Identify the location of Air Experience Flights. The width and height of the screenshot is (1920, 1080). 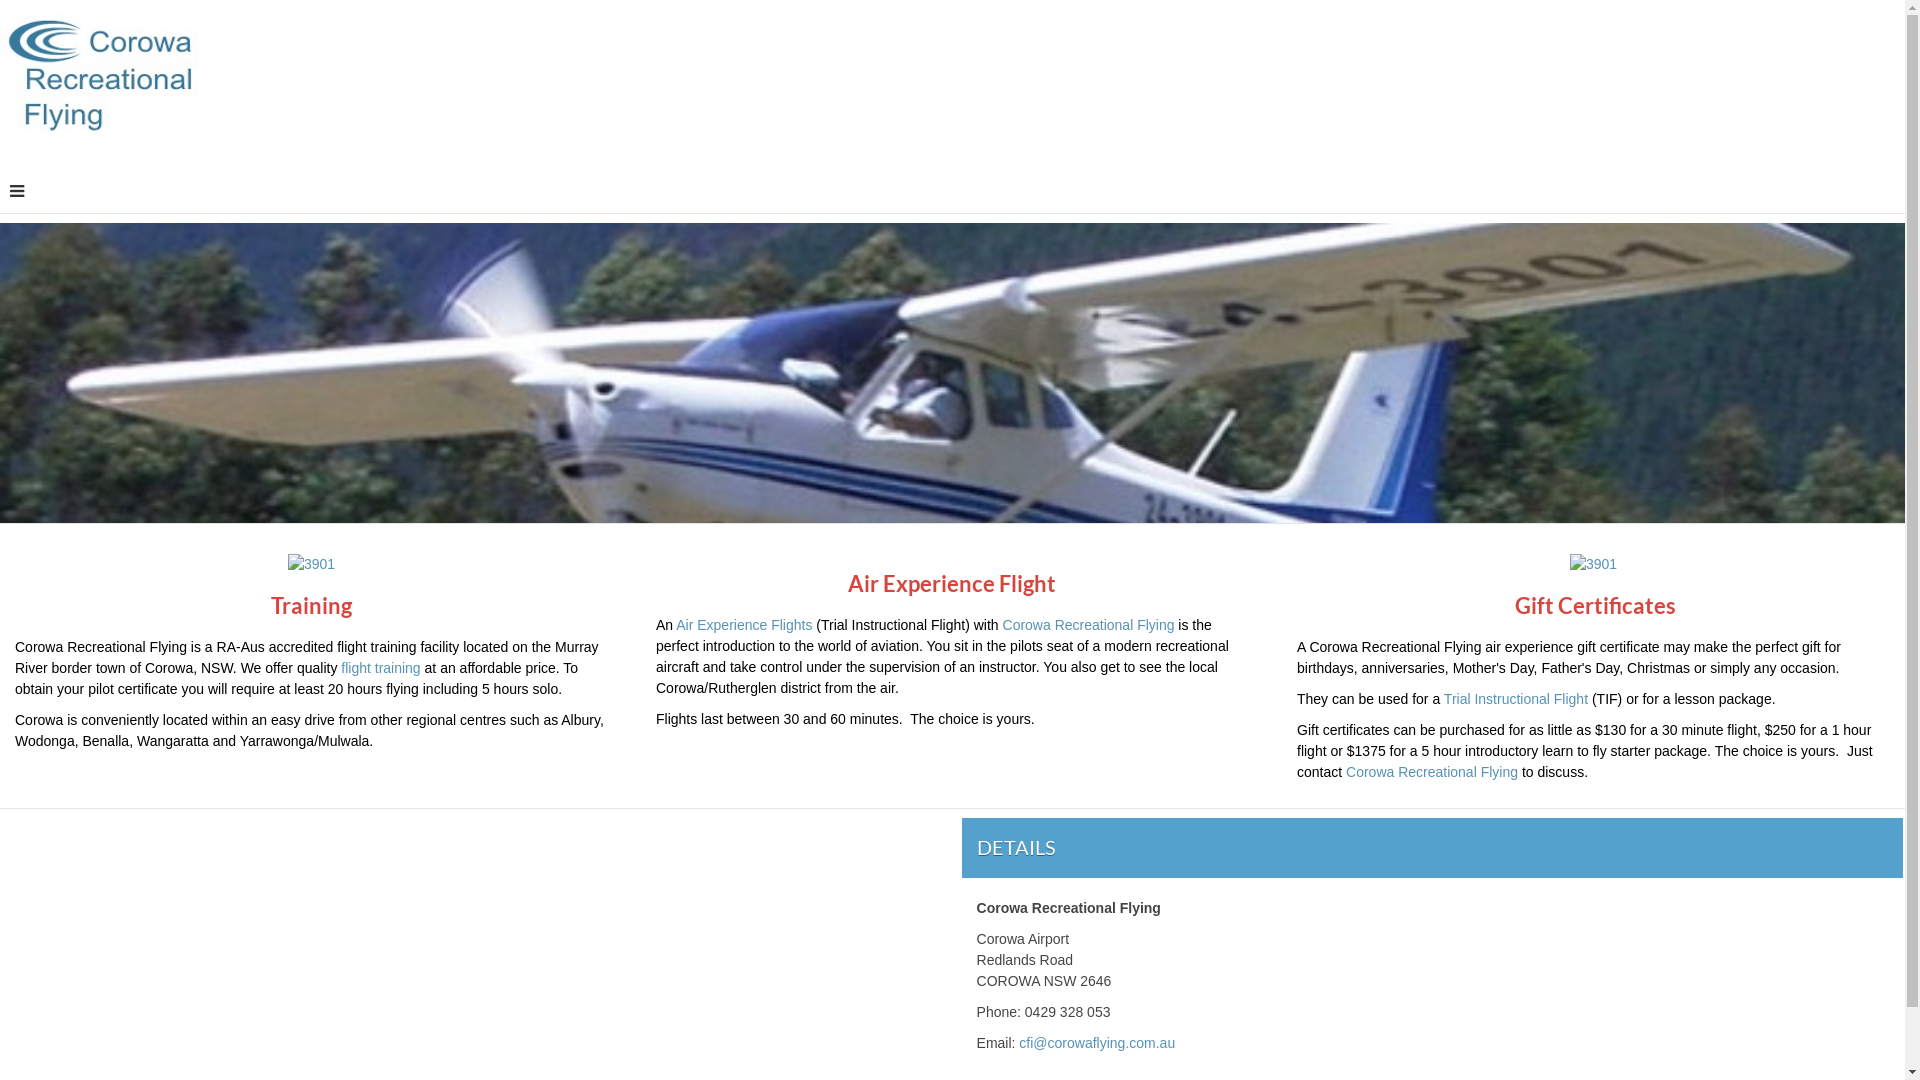
(744, 625).